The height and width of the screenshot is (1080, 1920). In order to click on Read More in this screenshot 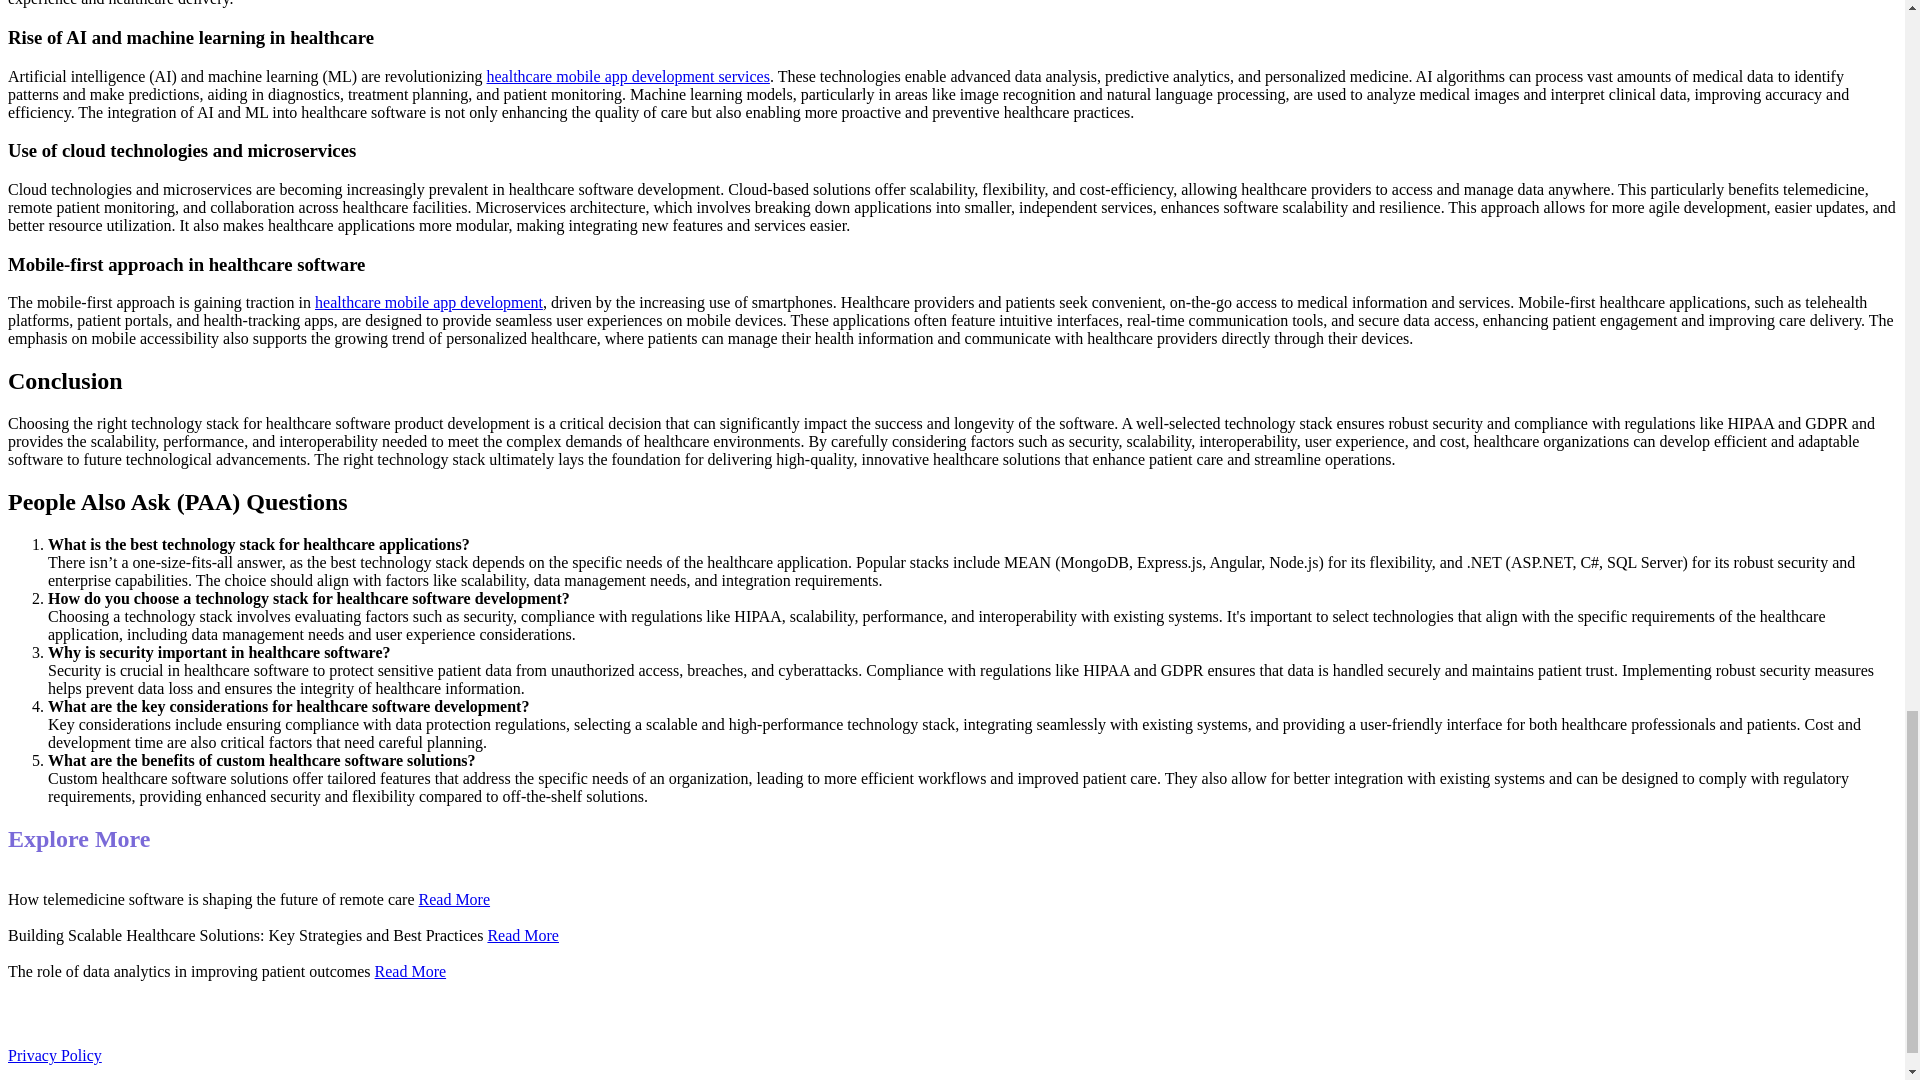, I will do `click(454, 900)`.